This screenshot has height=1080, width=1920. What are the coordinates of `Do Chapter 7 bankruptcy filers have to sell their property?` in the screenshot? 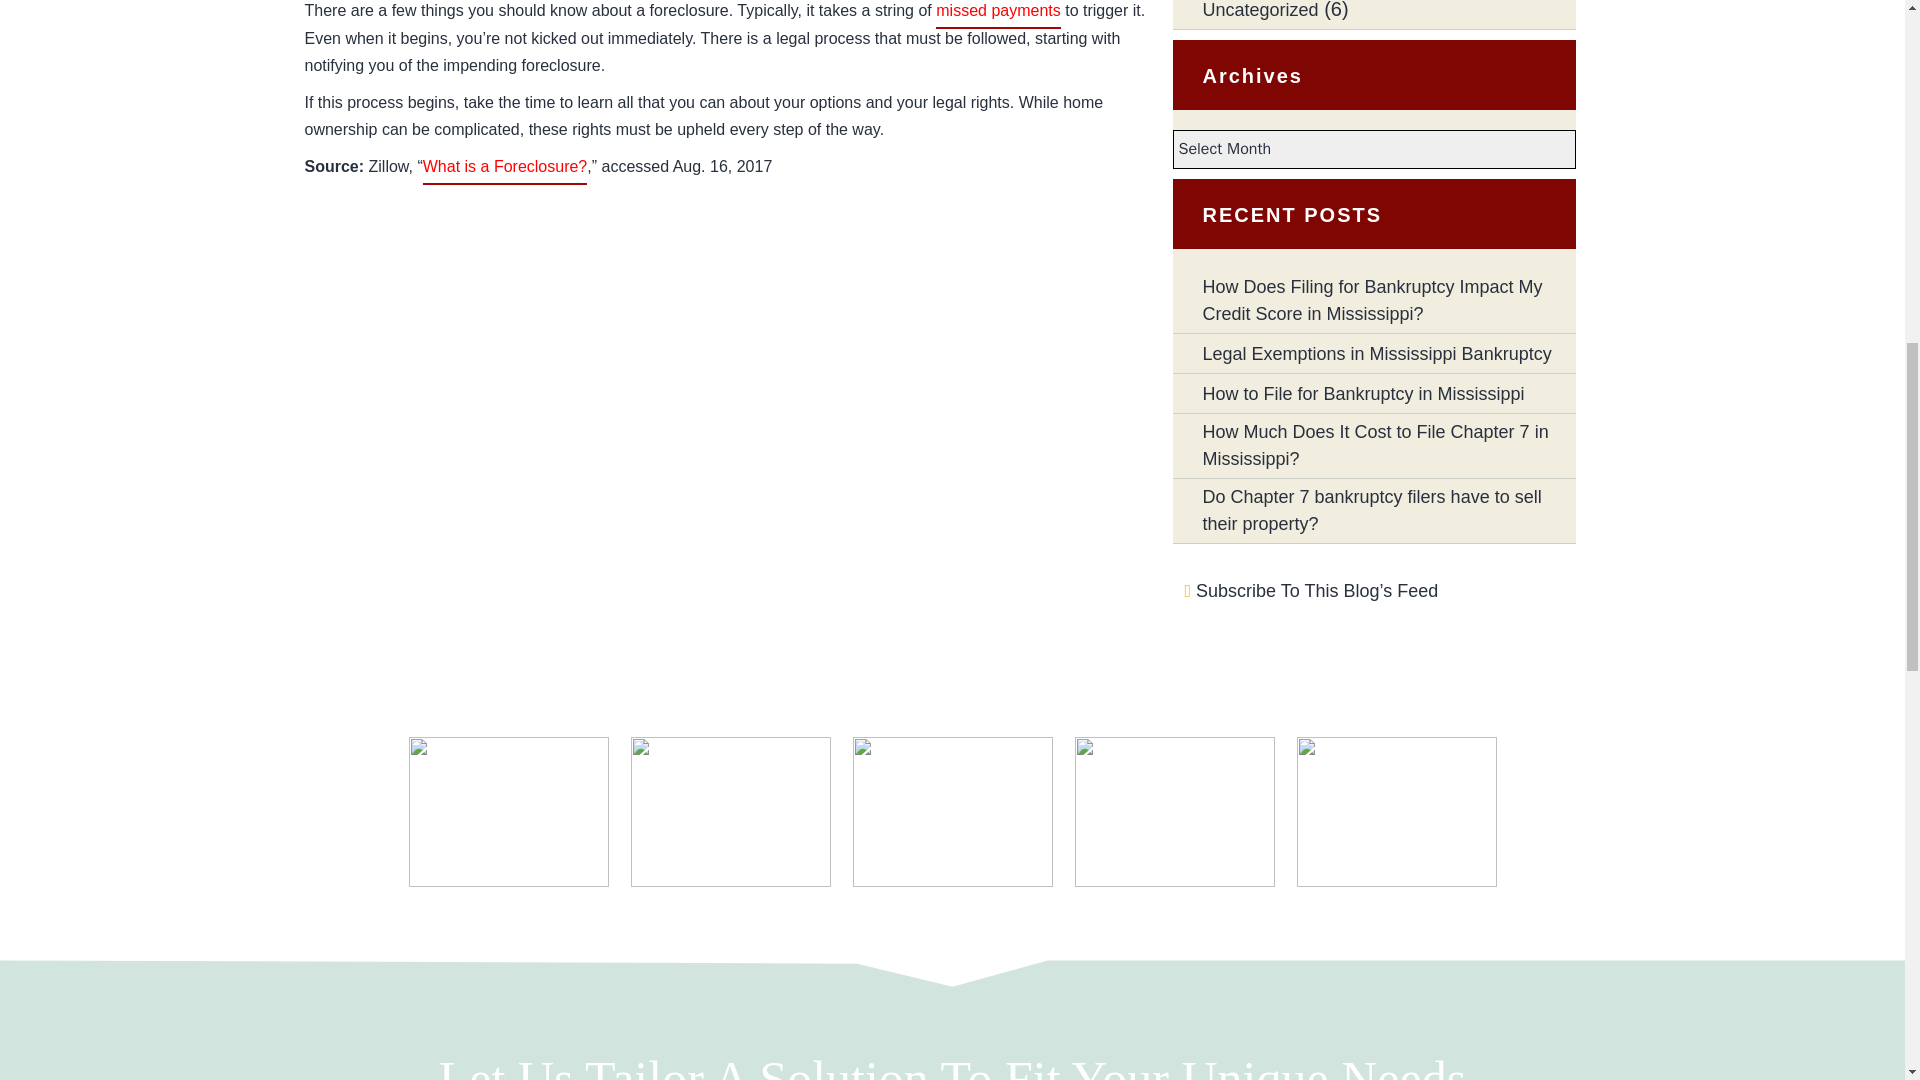 It's located at (1388, 511).